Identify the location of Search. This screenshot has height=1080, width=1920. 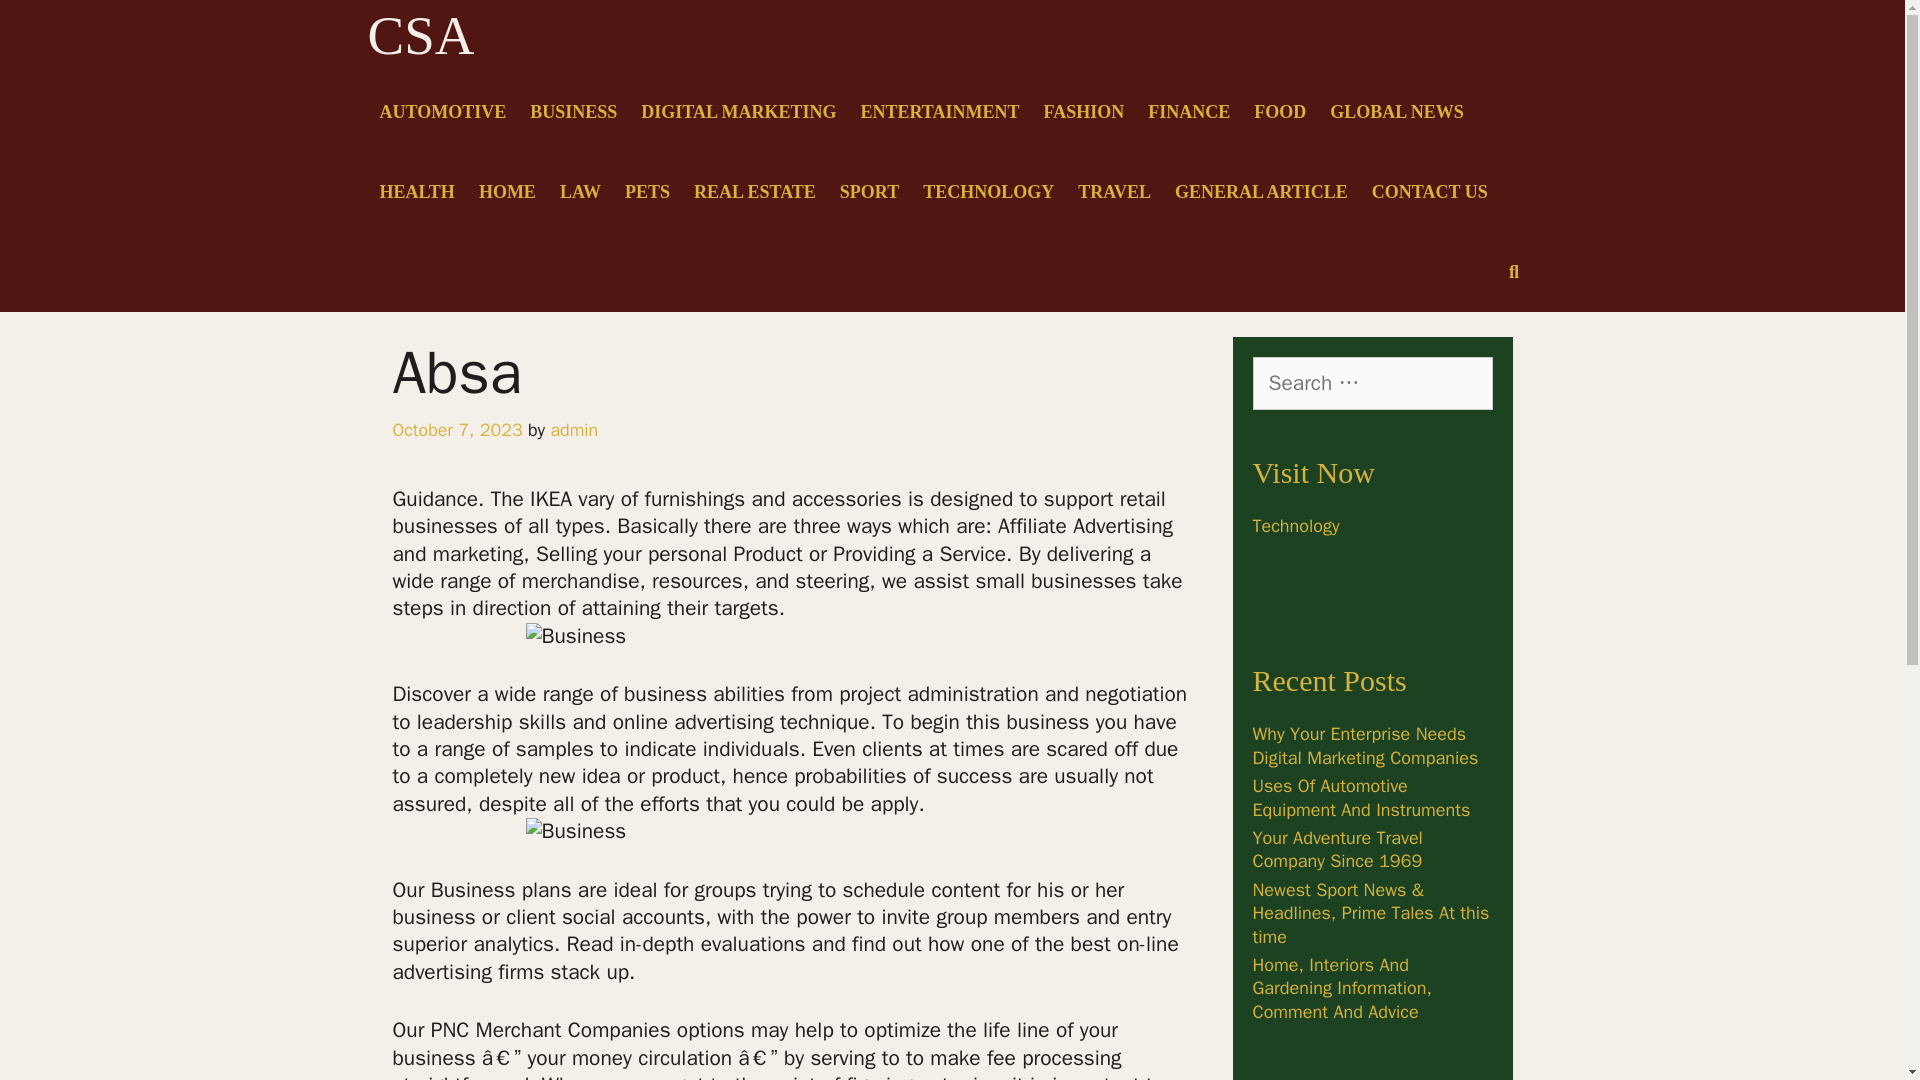
(46, 24).